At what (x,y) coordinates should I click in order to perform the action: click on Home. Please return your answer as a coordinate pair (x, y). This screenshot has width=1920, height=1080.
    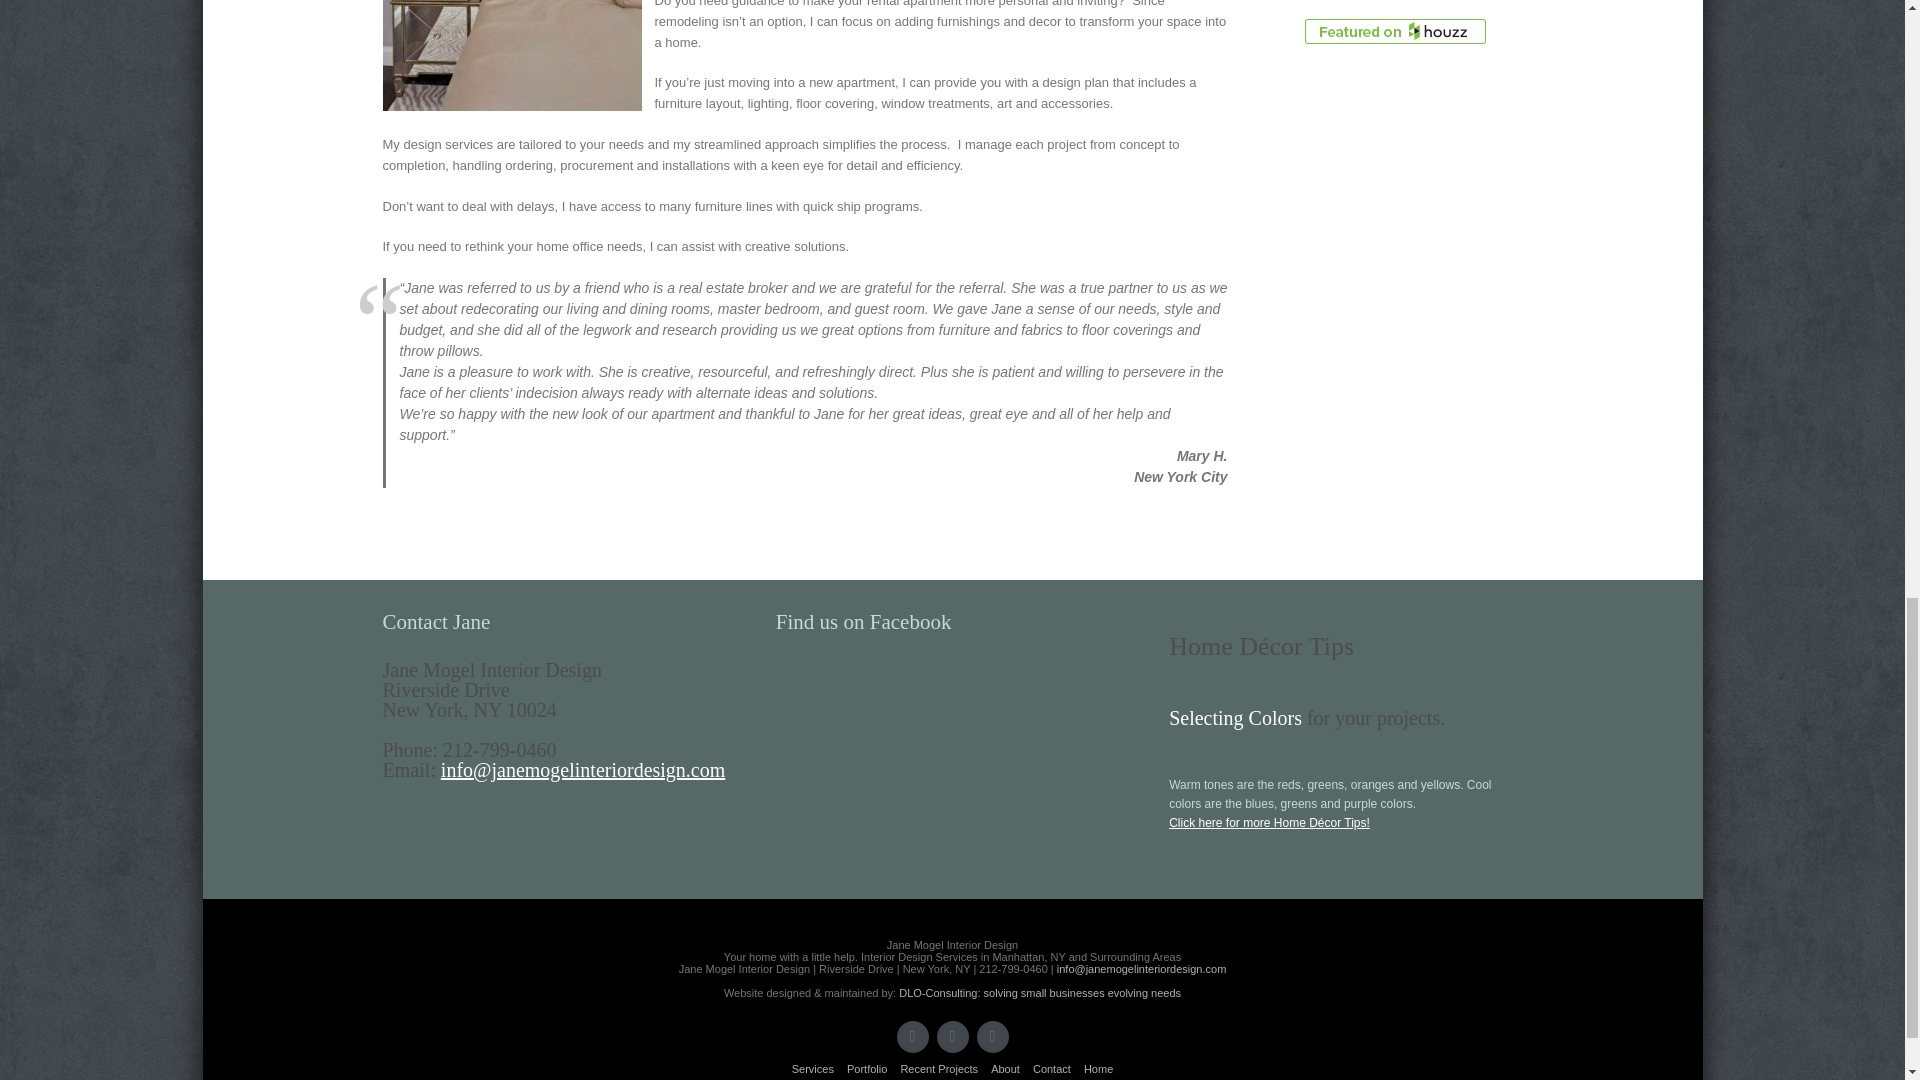
    Looking at the image, I should click on (1098, 1068).